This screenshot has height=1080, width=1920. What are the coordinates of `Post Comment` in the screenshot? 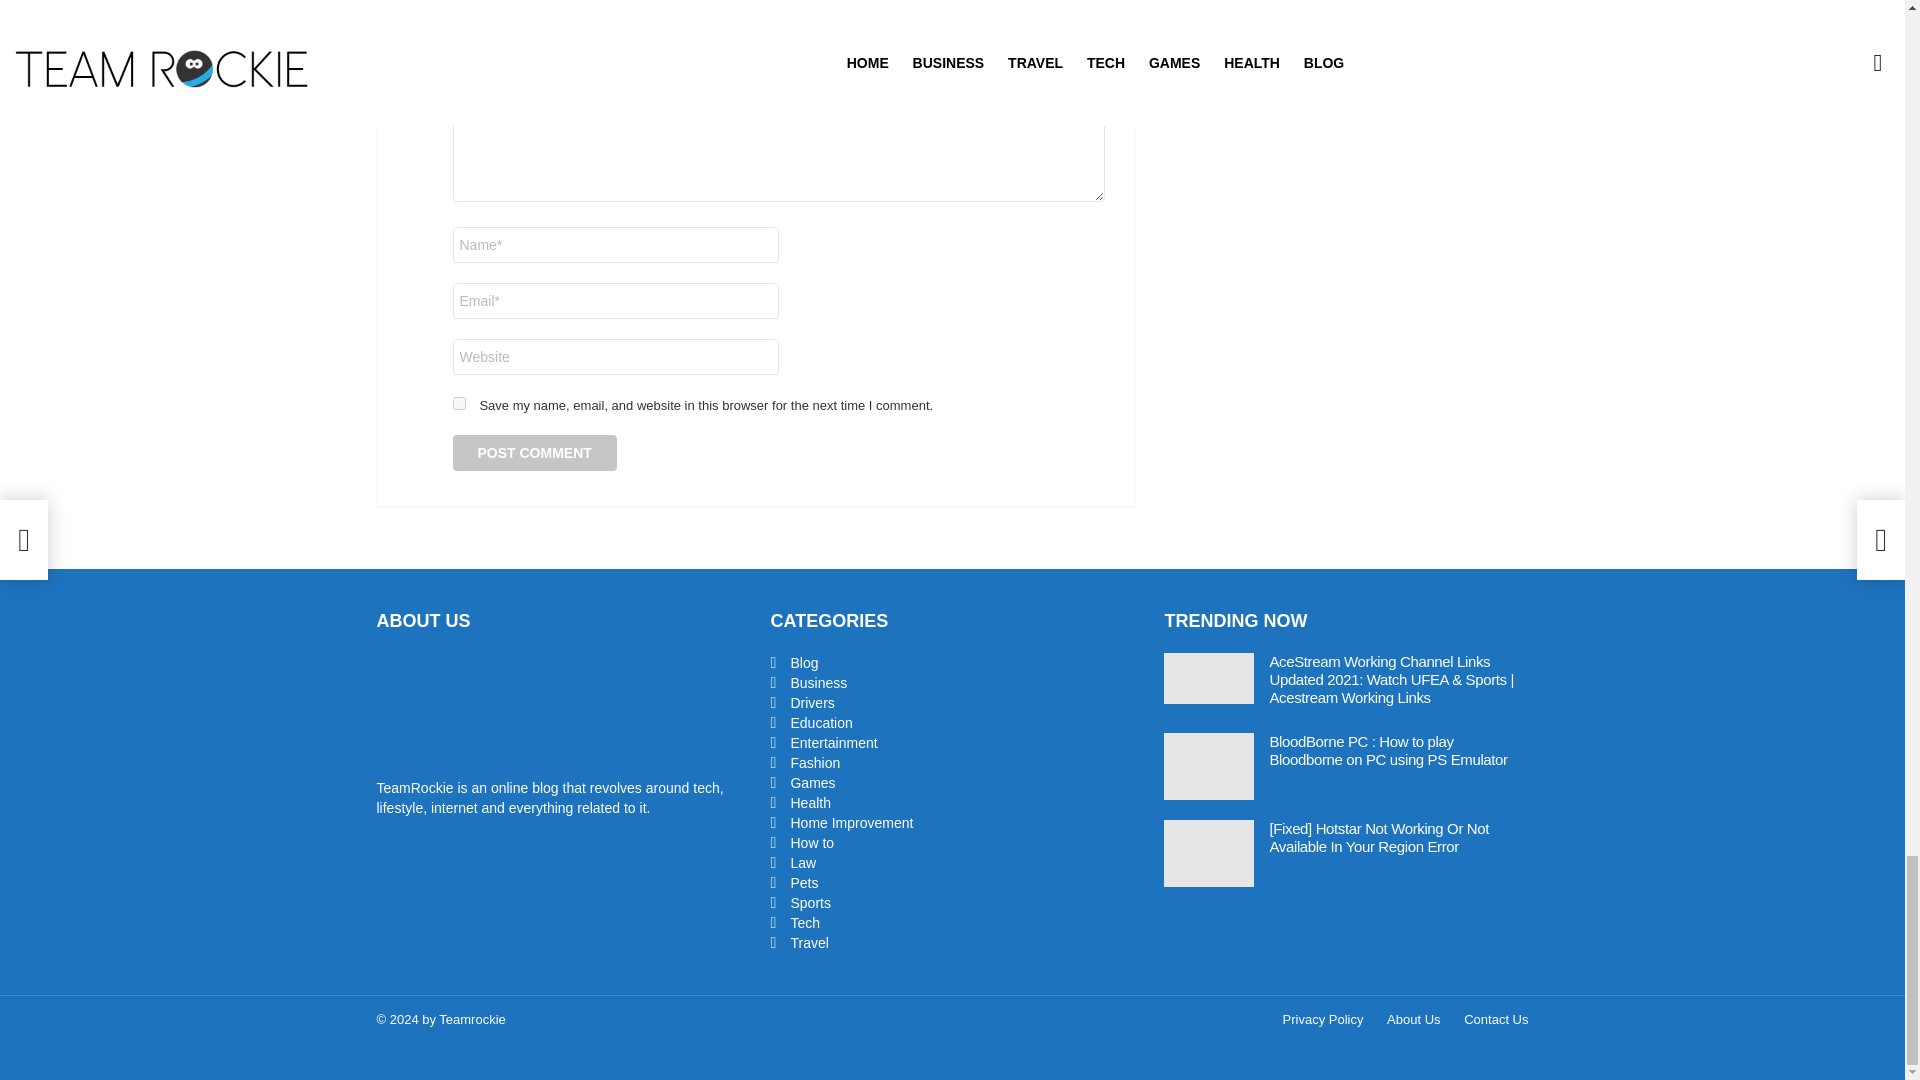 It's located at (534, 452).